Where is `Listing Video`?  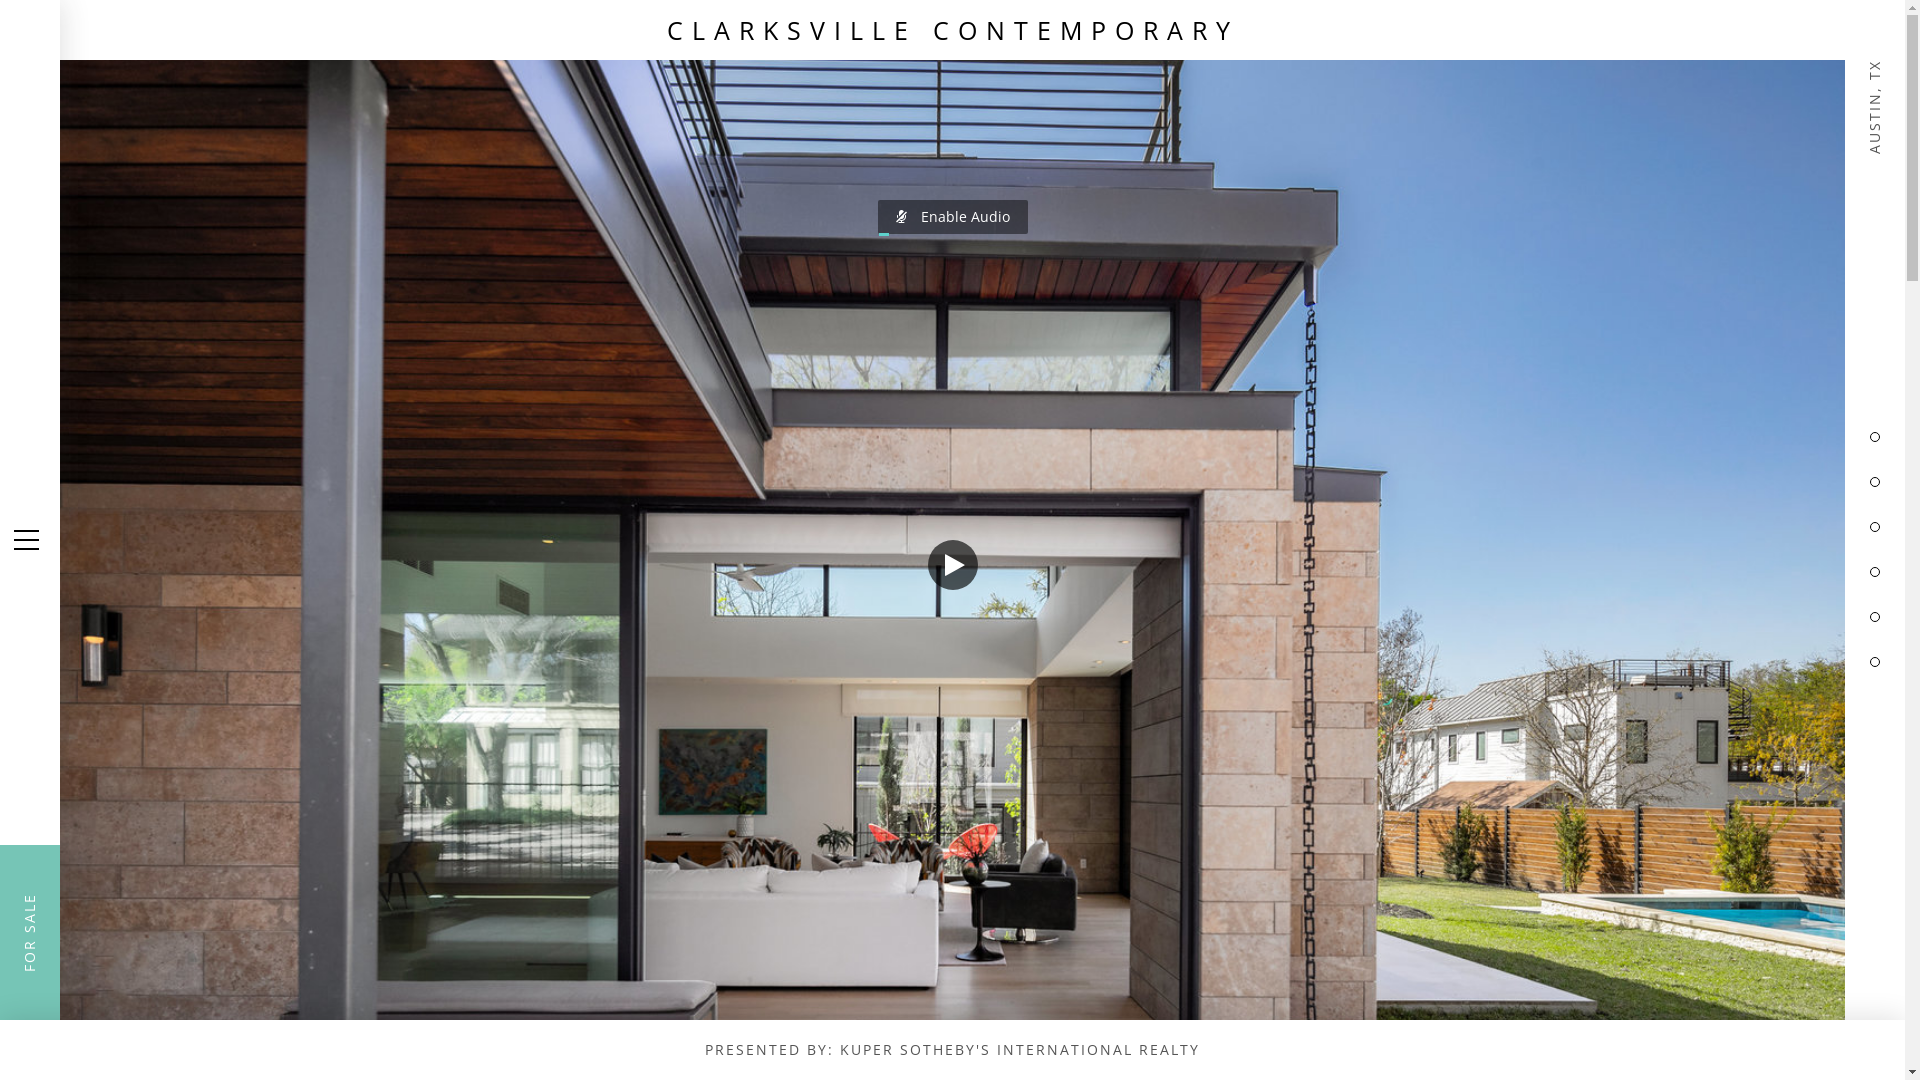 Listing Video is located at coordinates (952, 540).